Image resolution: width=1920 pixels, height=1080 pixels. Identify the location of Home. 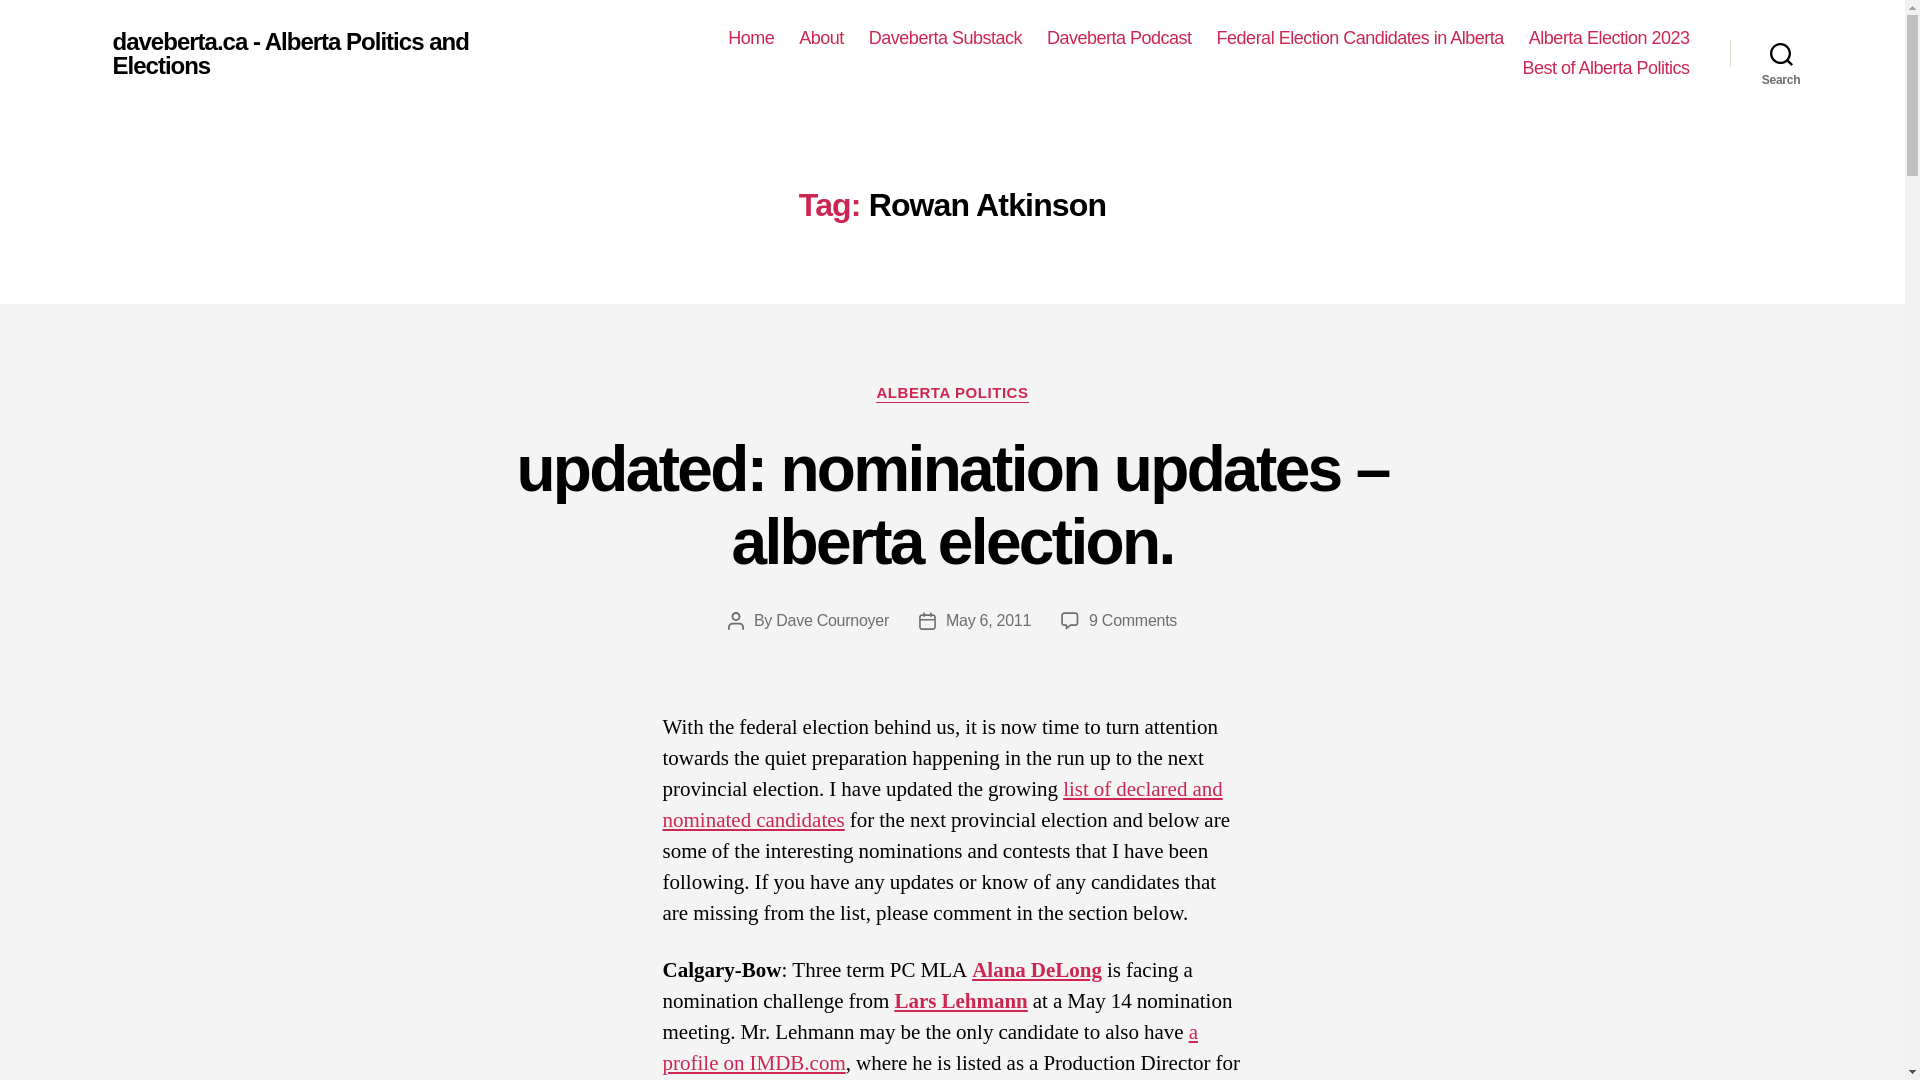
(750, 38).